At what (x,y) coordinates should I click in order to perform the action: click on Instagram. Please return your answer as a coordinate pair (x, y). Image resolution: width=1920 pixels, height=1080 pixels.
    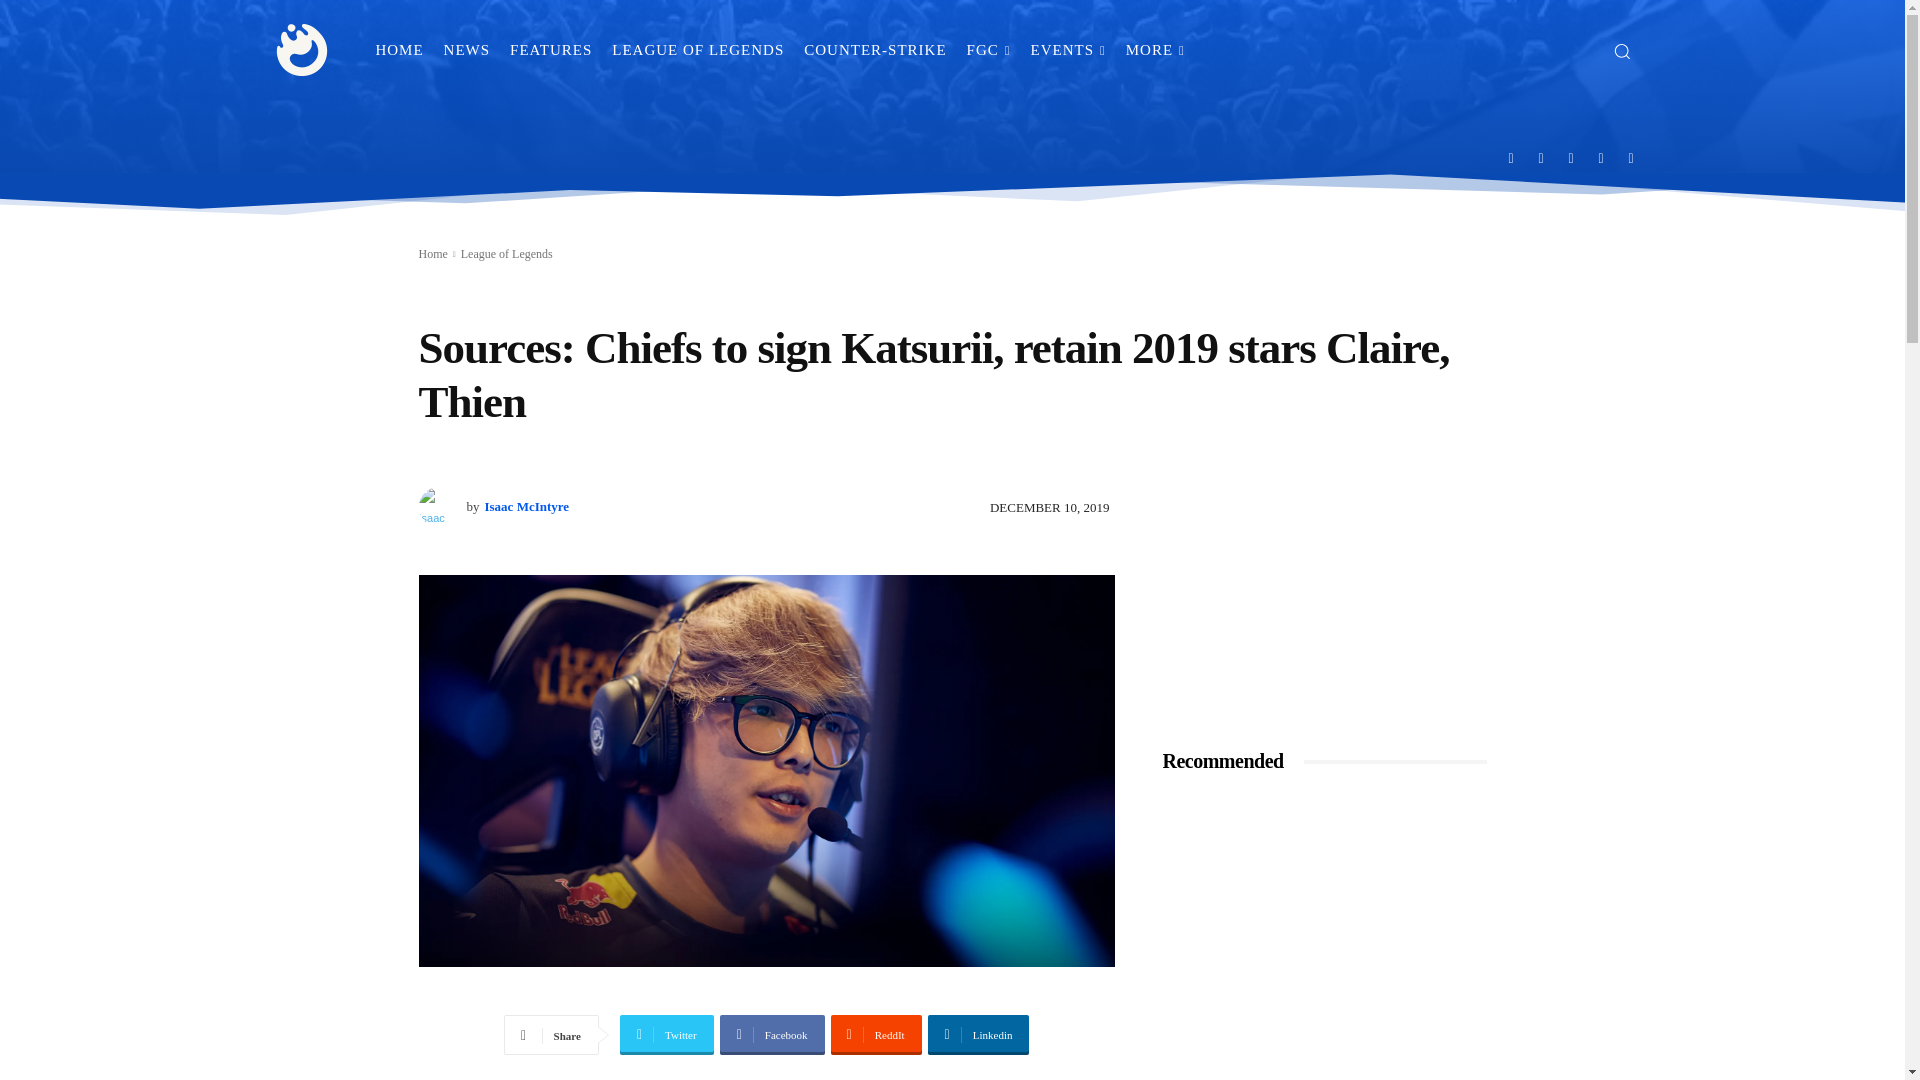
    Looking at the image, I should click on (1542, 157).